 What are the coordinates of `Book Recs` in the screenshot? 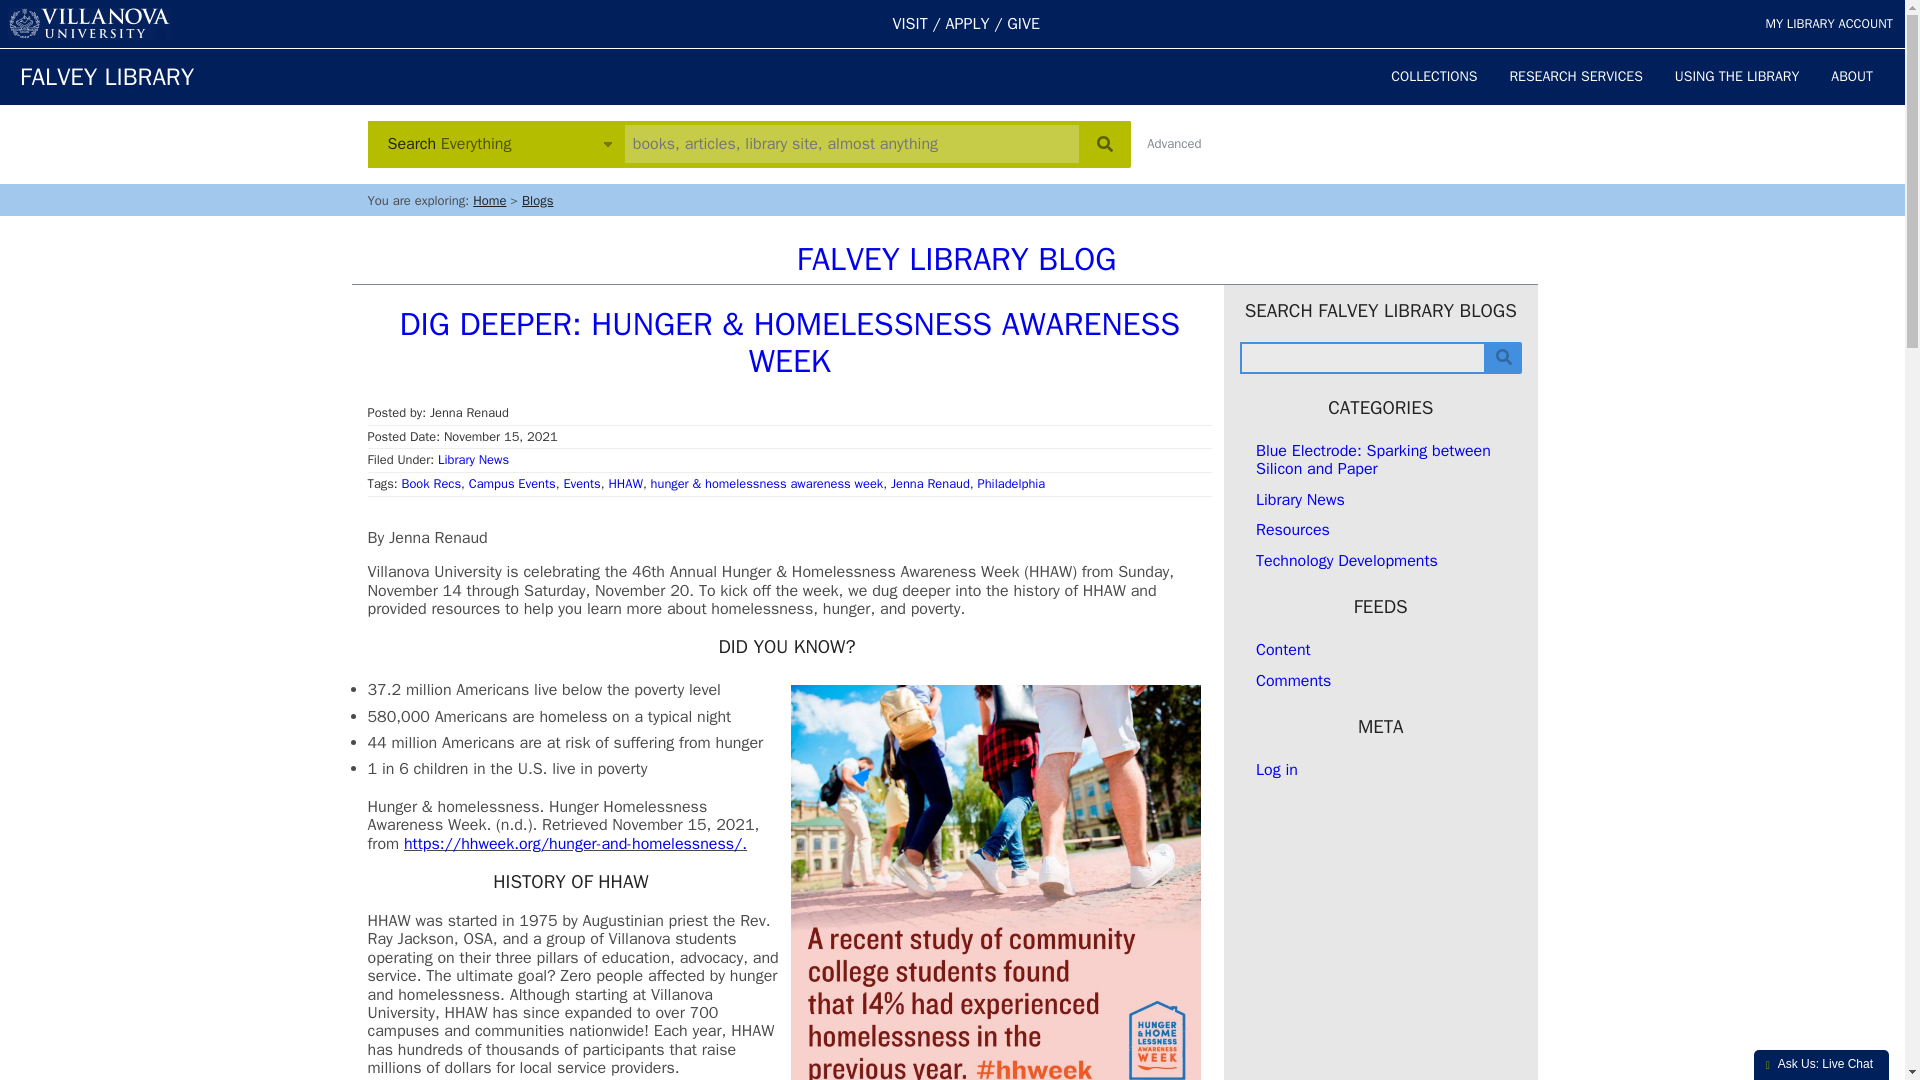 It's located at (432, 484).